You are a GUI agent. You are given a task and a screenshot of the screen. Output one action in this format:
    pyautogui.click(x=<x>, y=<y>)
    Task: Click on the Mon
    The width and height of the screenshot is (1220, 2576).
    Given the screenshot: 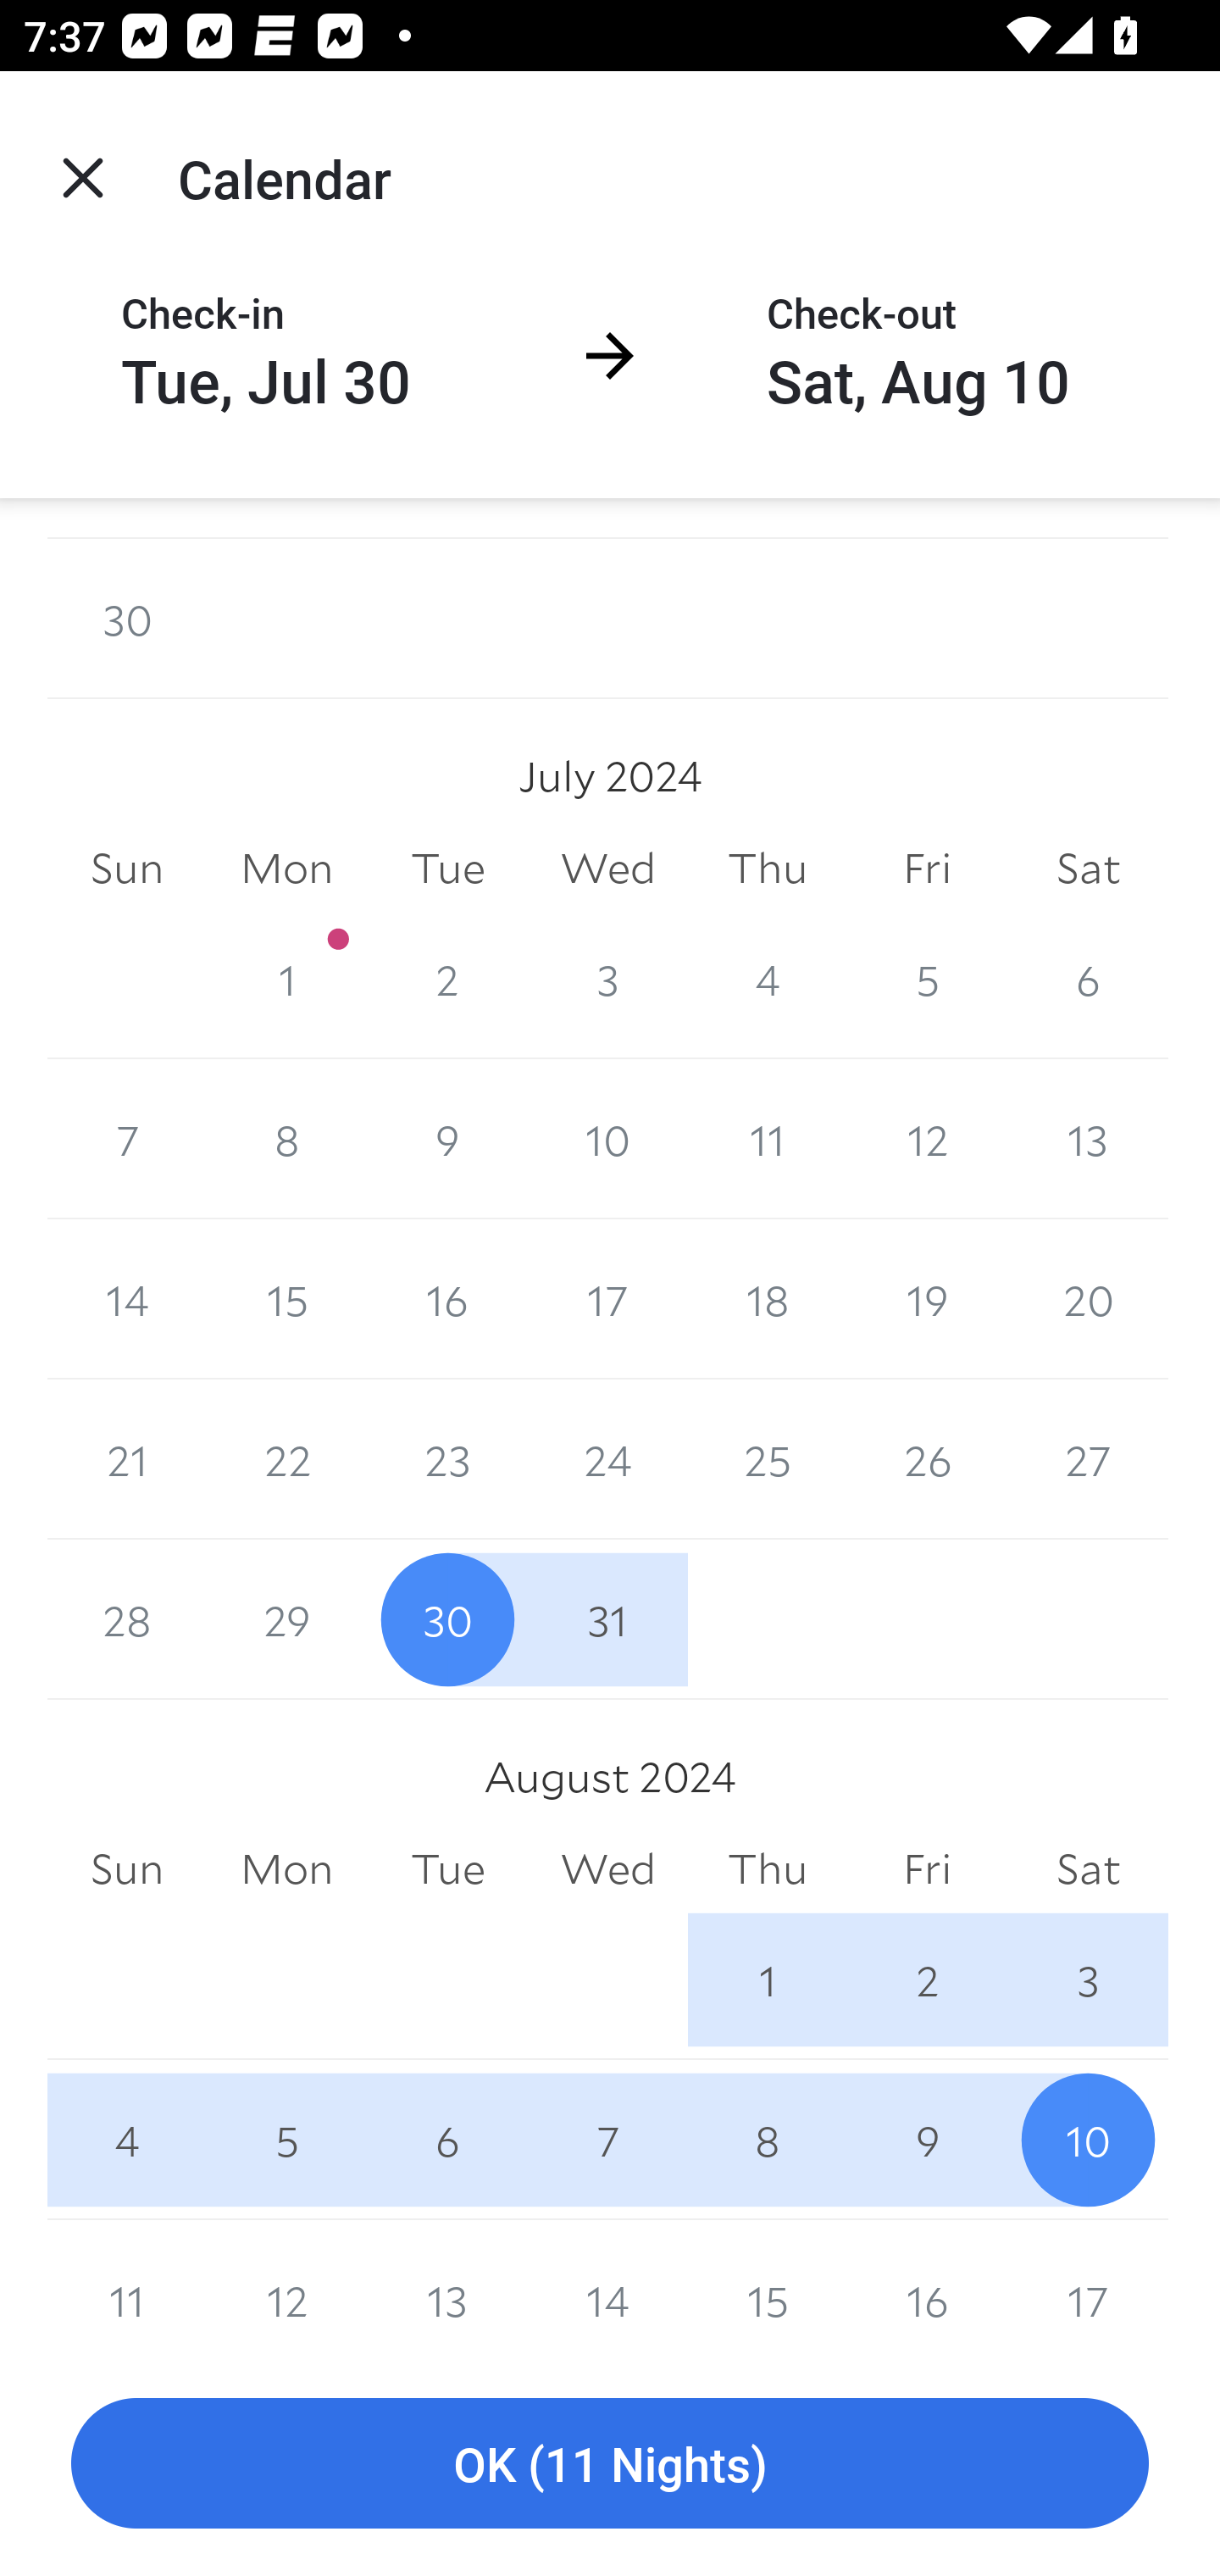 What is the action you would take?
    pyautogui.click(x=286, y=868)
    